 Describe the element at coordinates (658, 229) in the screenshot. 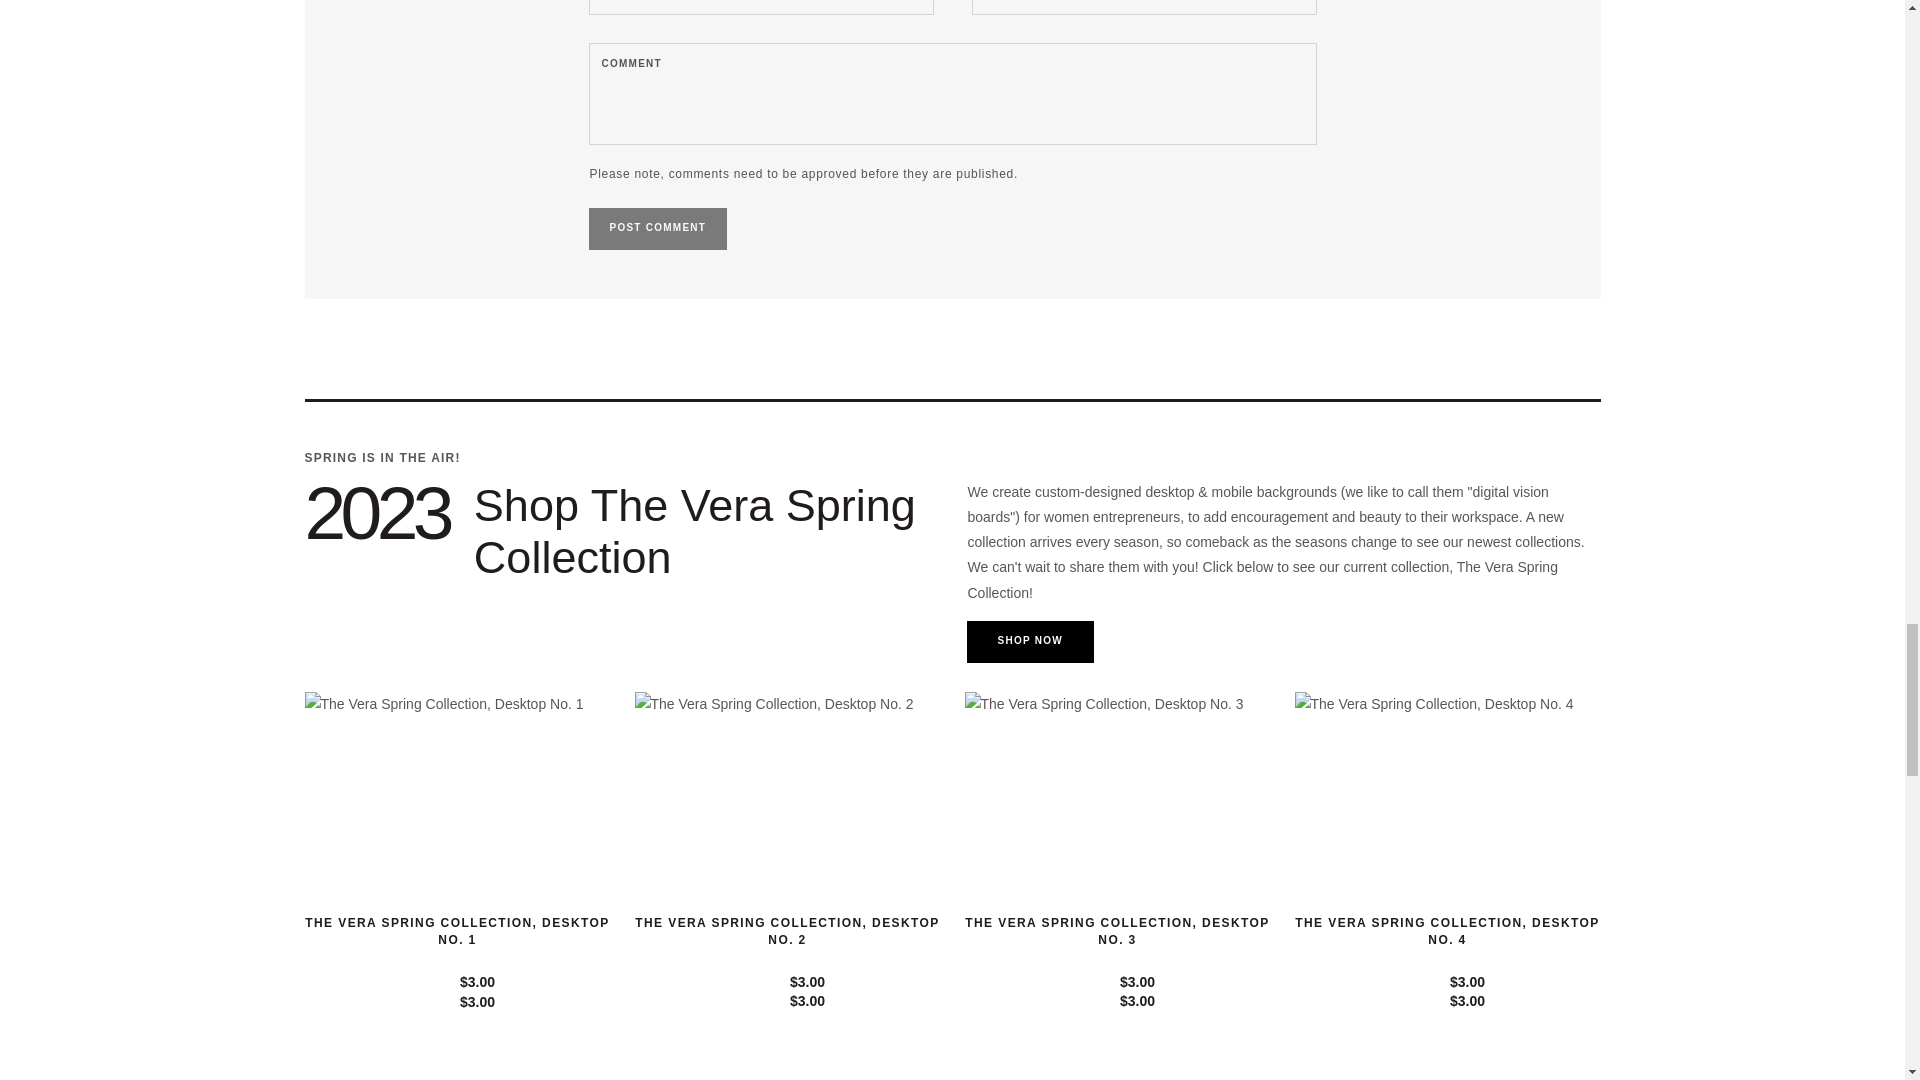

I see `Post comment` at that location.